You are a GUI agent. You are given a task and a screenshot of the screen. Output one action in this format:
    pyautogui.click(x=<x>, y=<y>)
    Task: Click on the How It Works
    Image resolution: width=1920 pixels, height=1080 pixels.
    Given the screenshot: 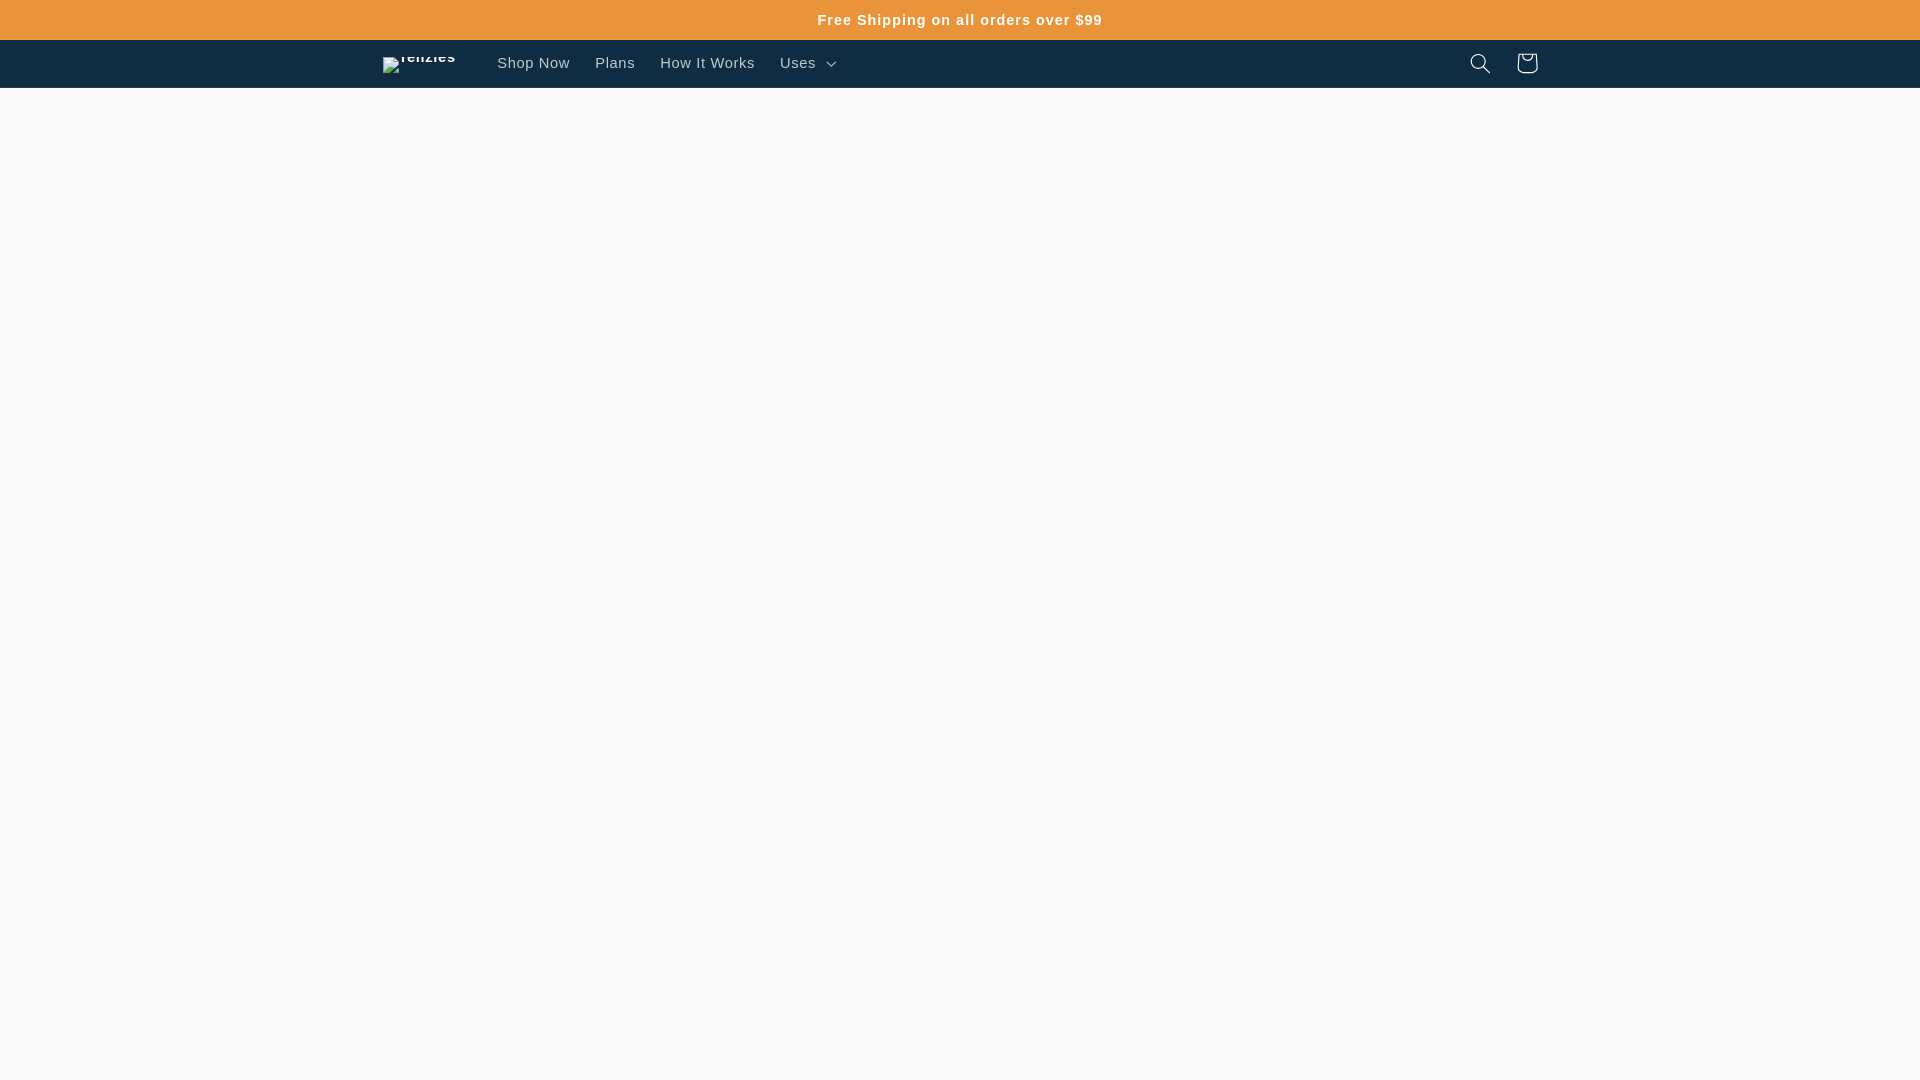 What is the action you would take?
    pyautogui.click(x=708, y=63)
    